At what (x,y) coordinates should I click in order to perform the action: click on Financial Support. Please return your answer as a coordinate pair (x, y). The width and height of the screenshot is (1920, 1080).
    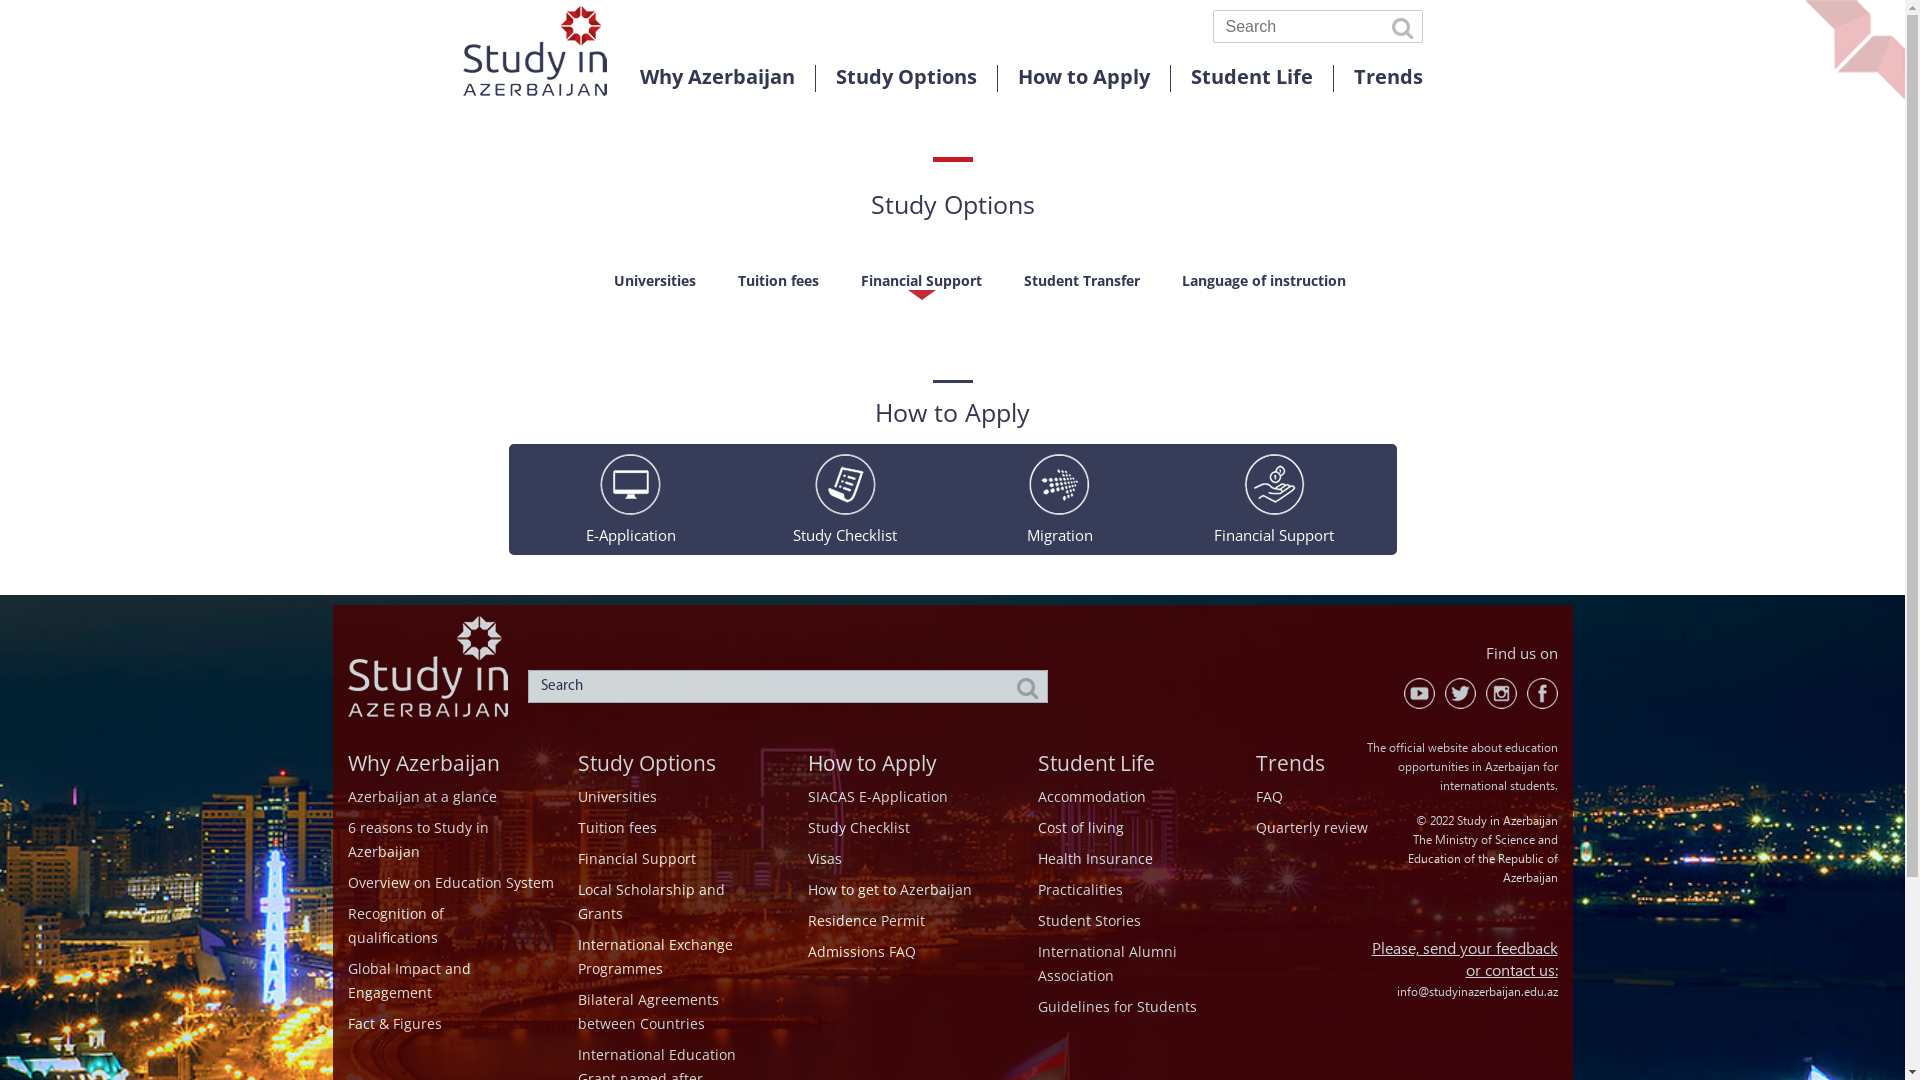
    Looking at the image, I should click on (922, 286).